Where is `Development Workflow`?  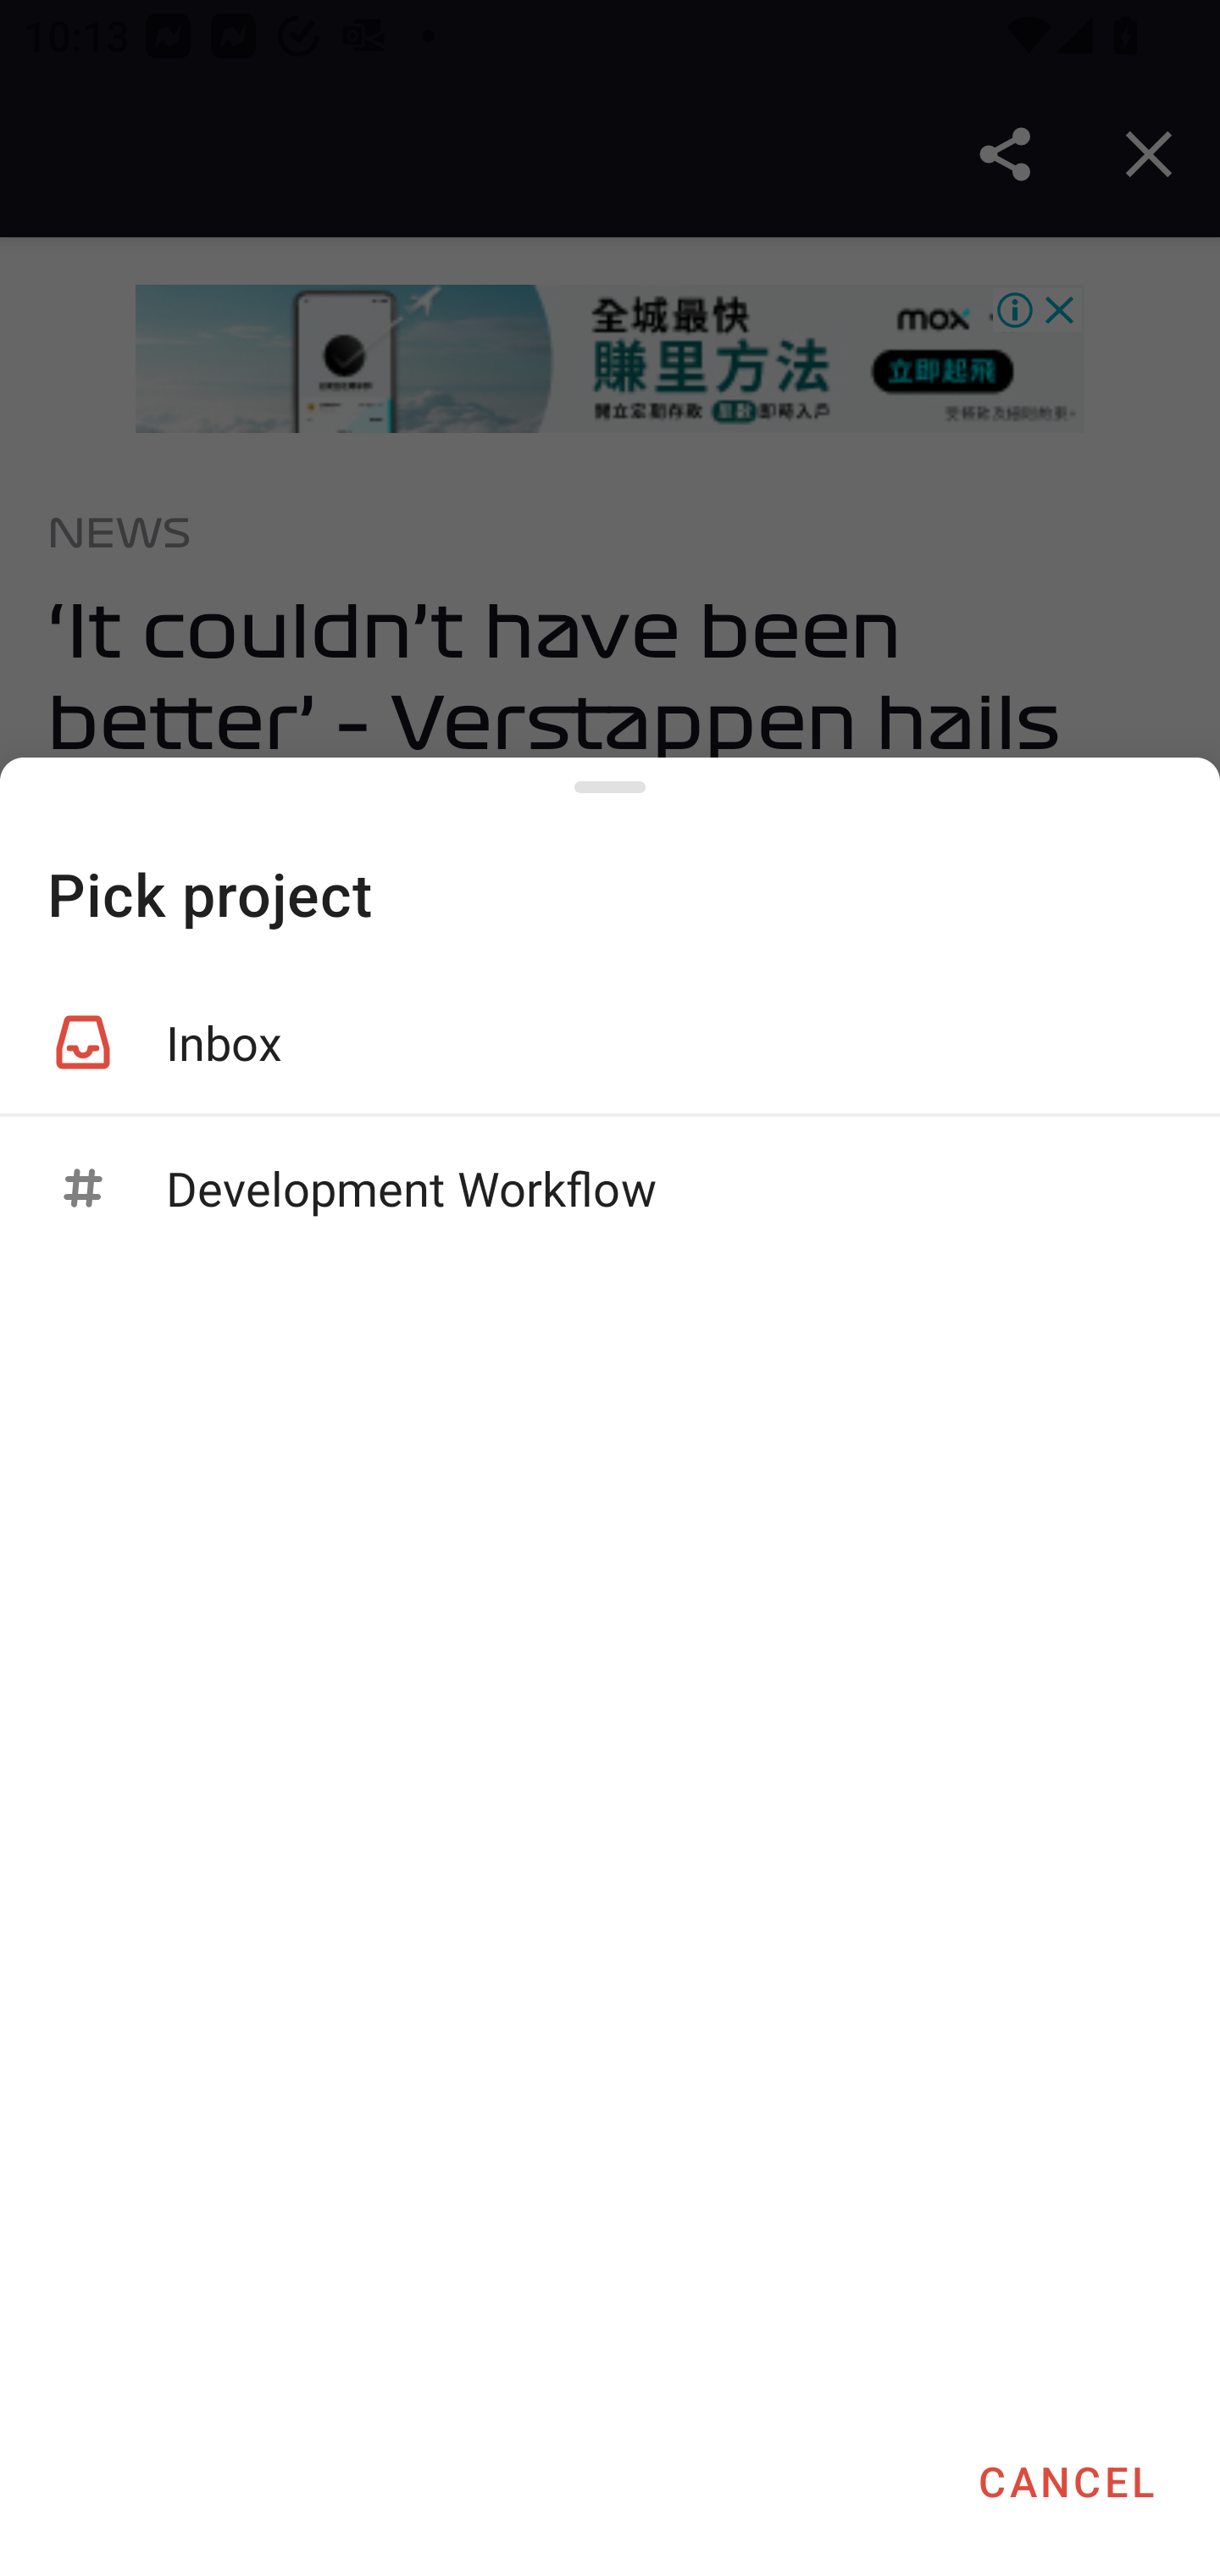
Development Workflow is located at coordinates (610, 1188).